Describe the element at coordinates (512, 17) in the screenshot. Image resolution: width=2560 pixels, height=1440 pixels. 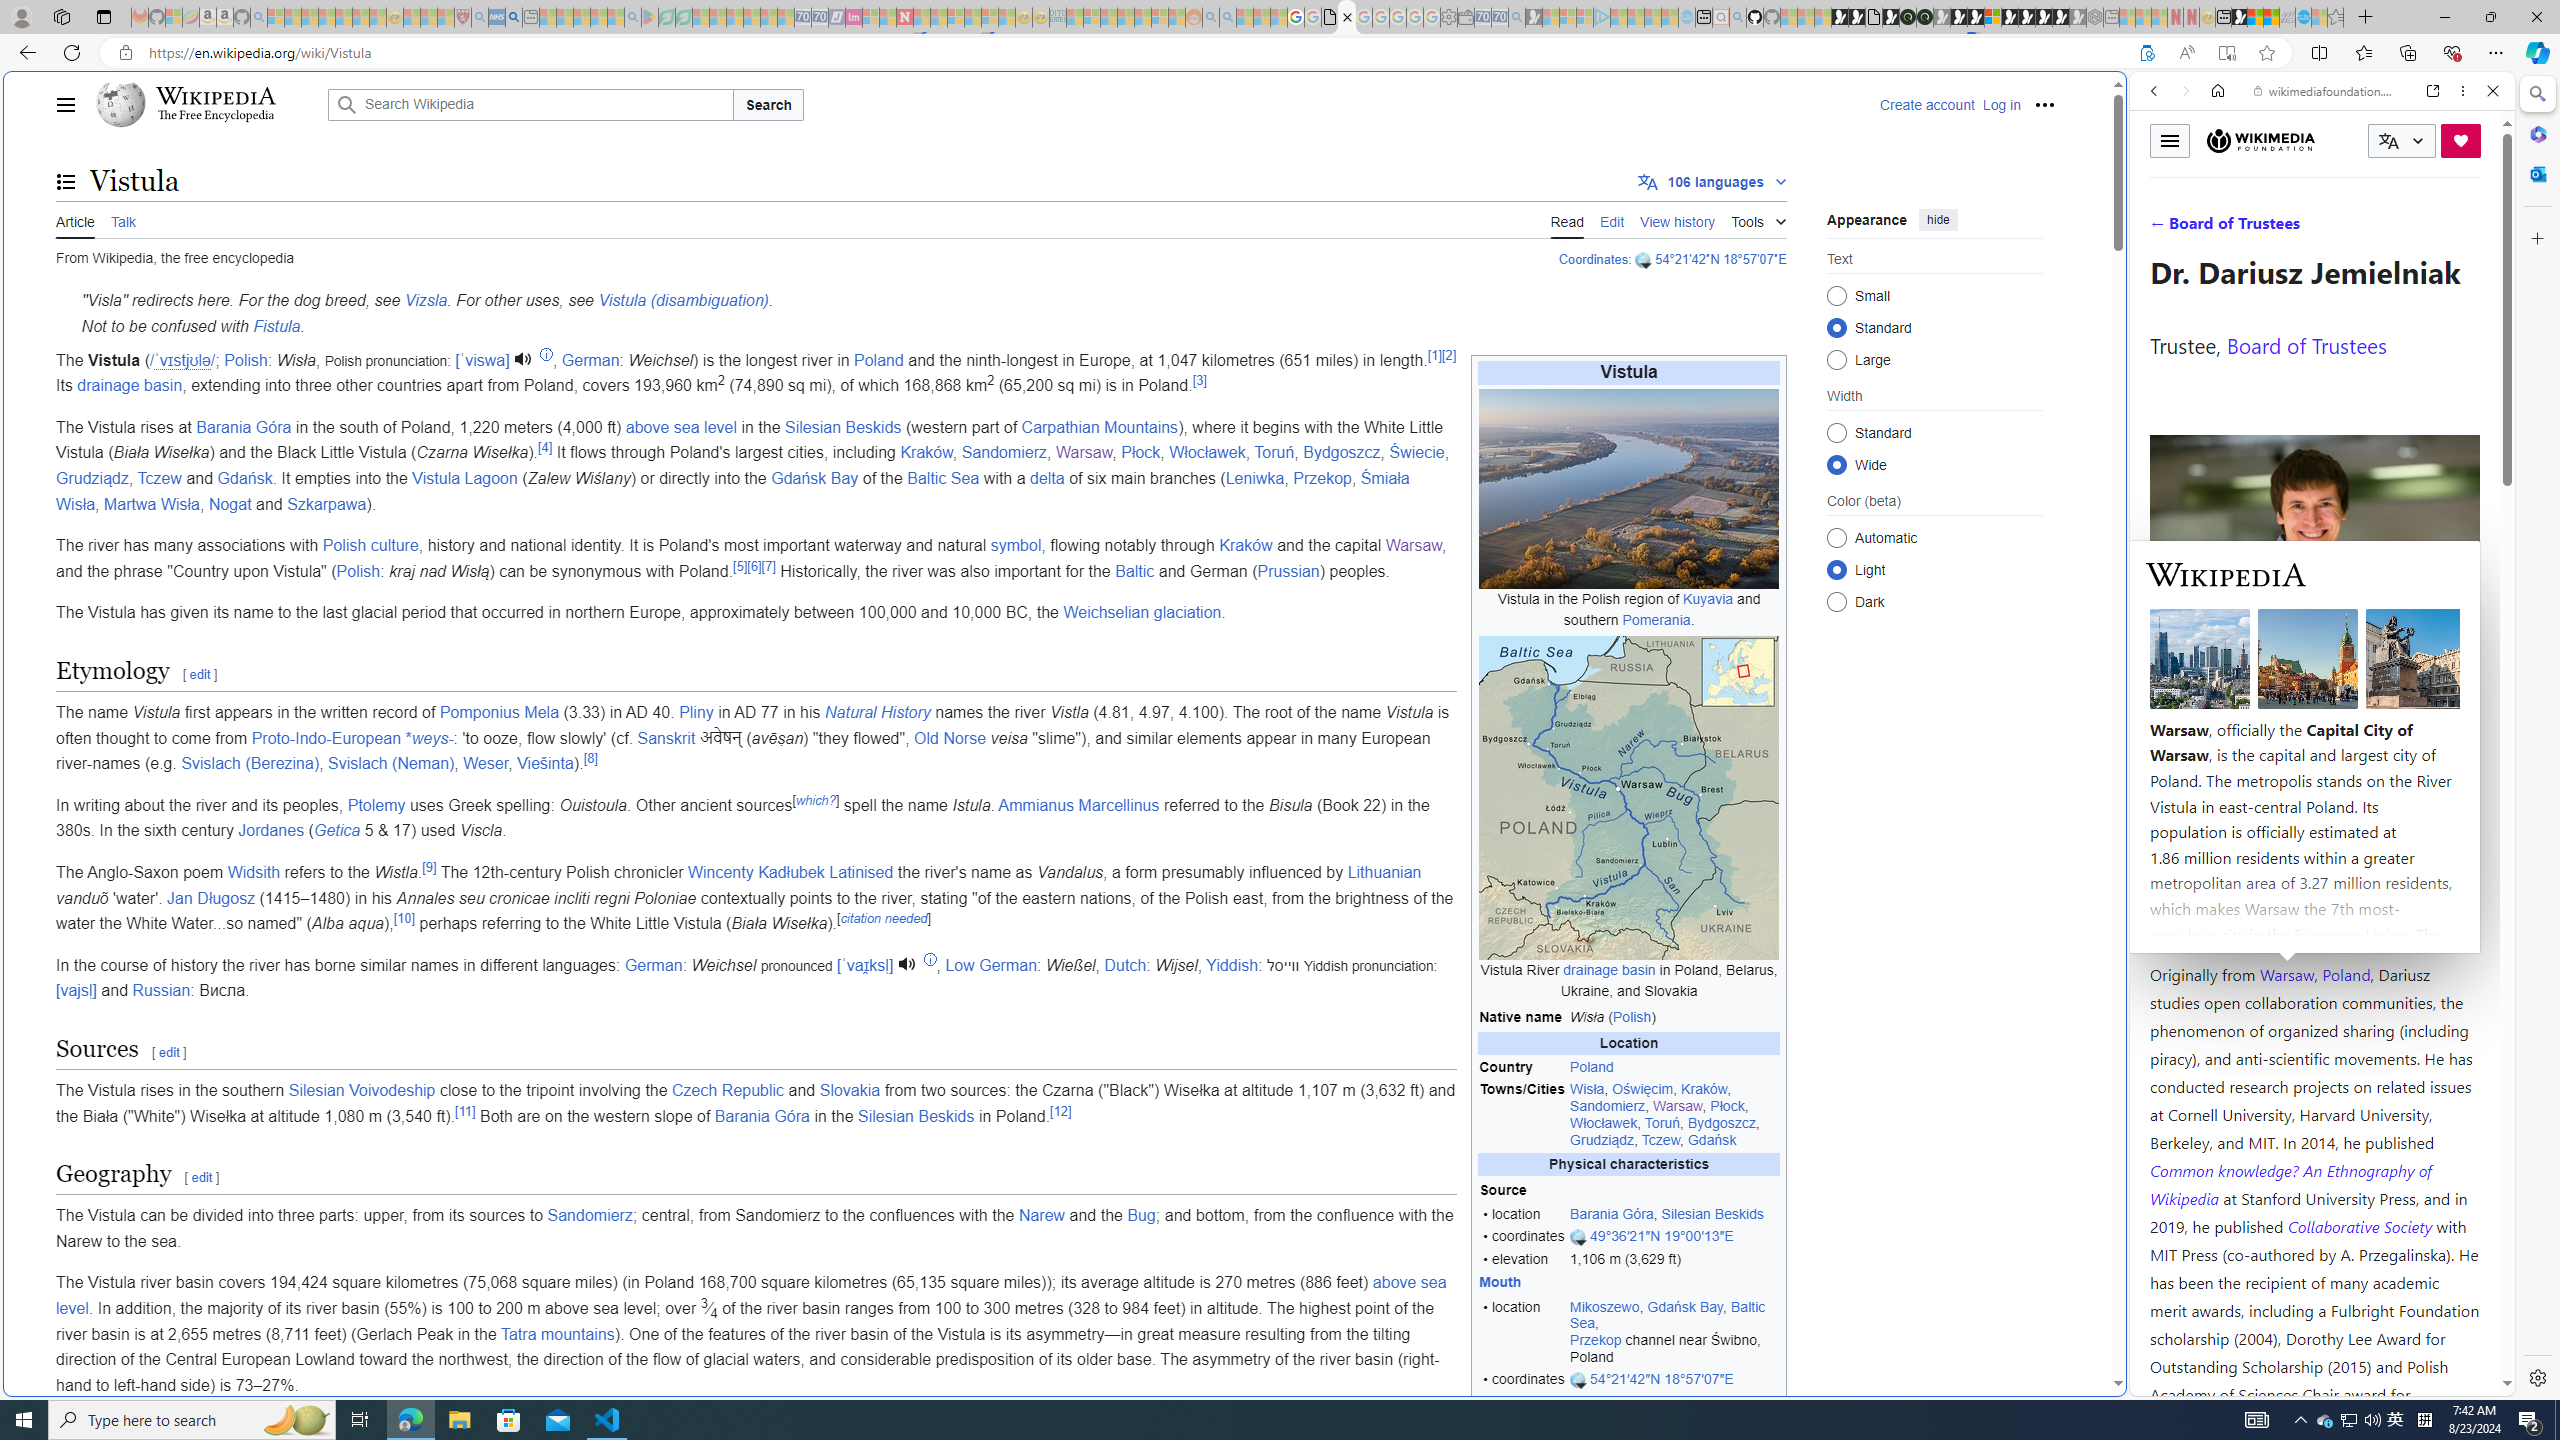
I see `utah sues federal government - Search` at that location.